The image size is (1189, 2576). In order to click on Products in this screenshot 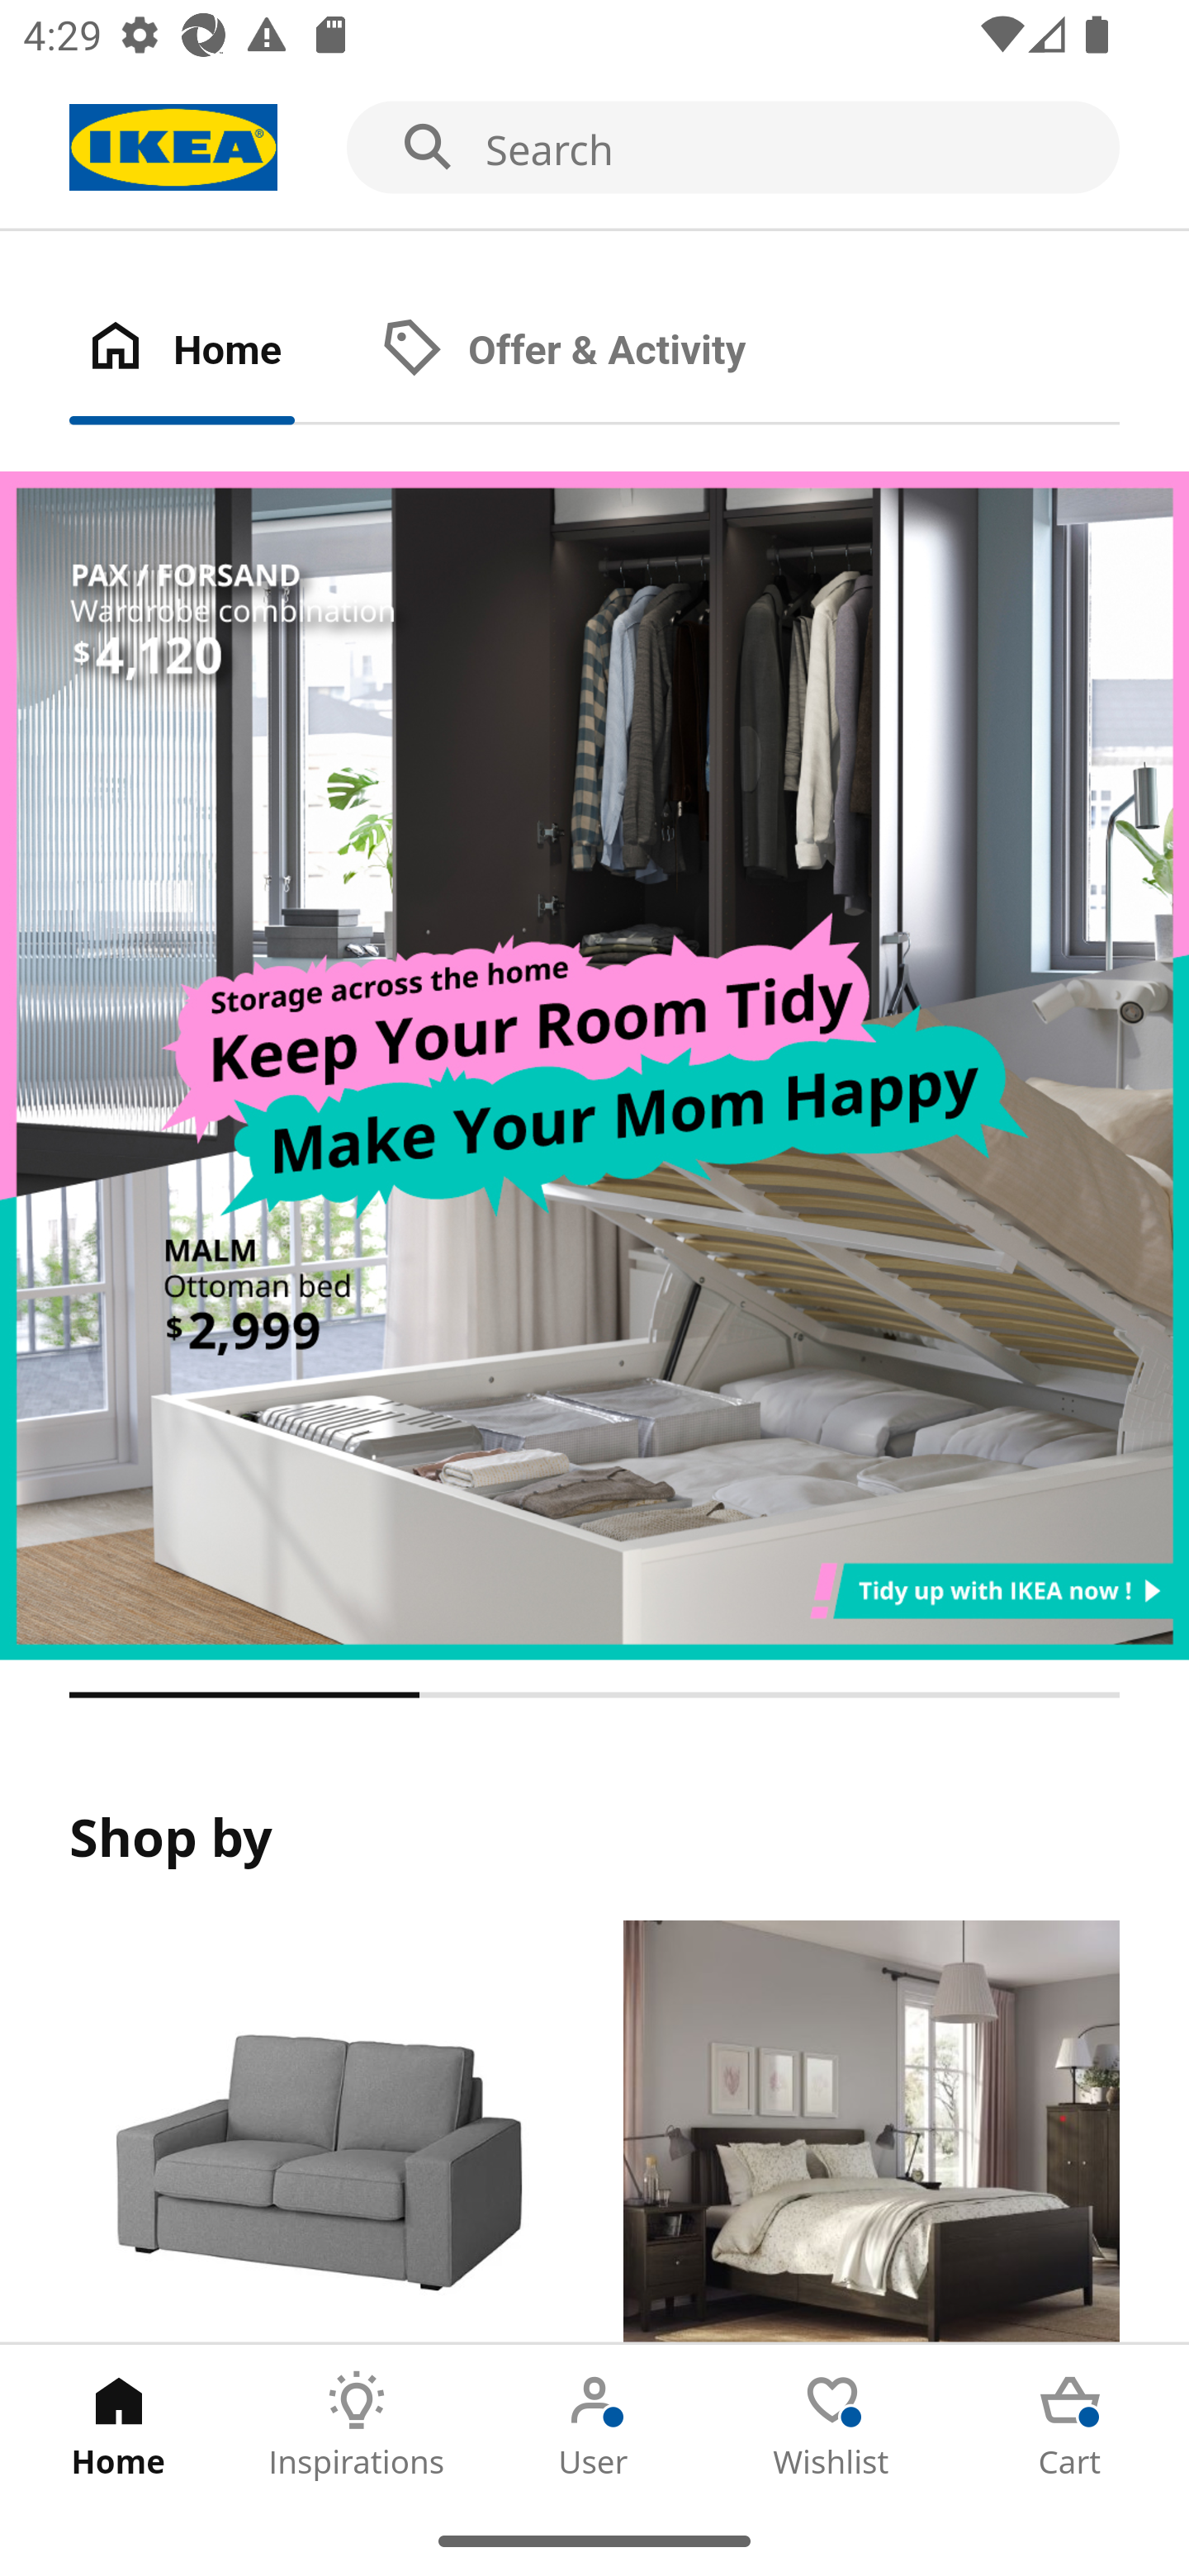, I will do `click(317, 2132)`.